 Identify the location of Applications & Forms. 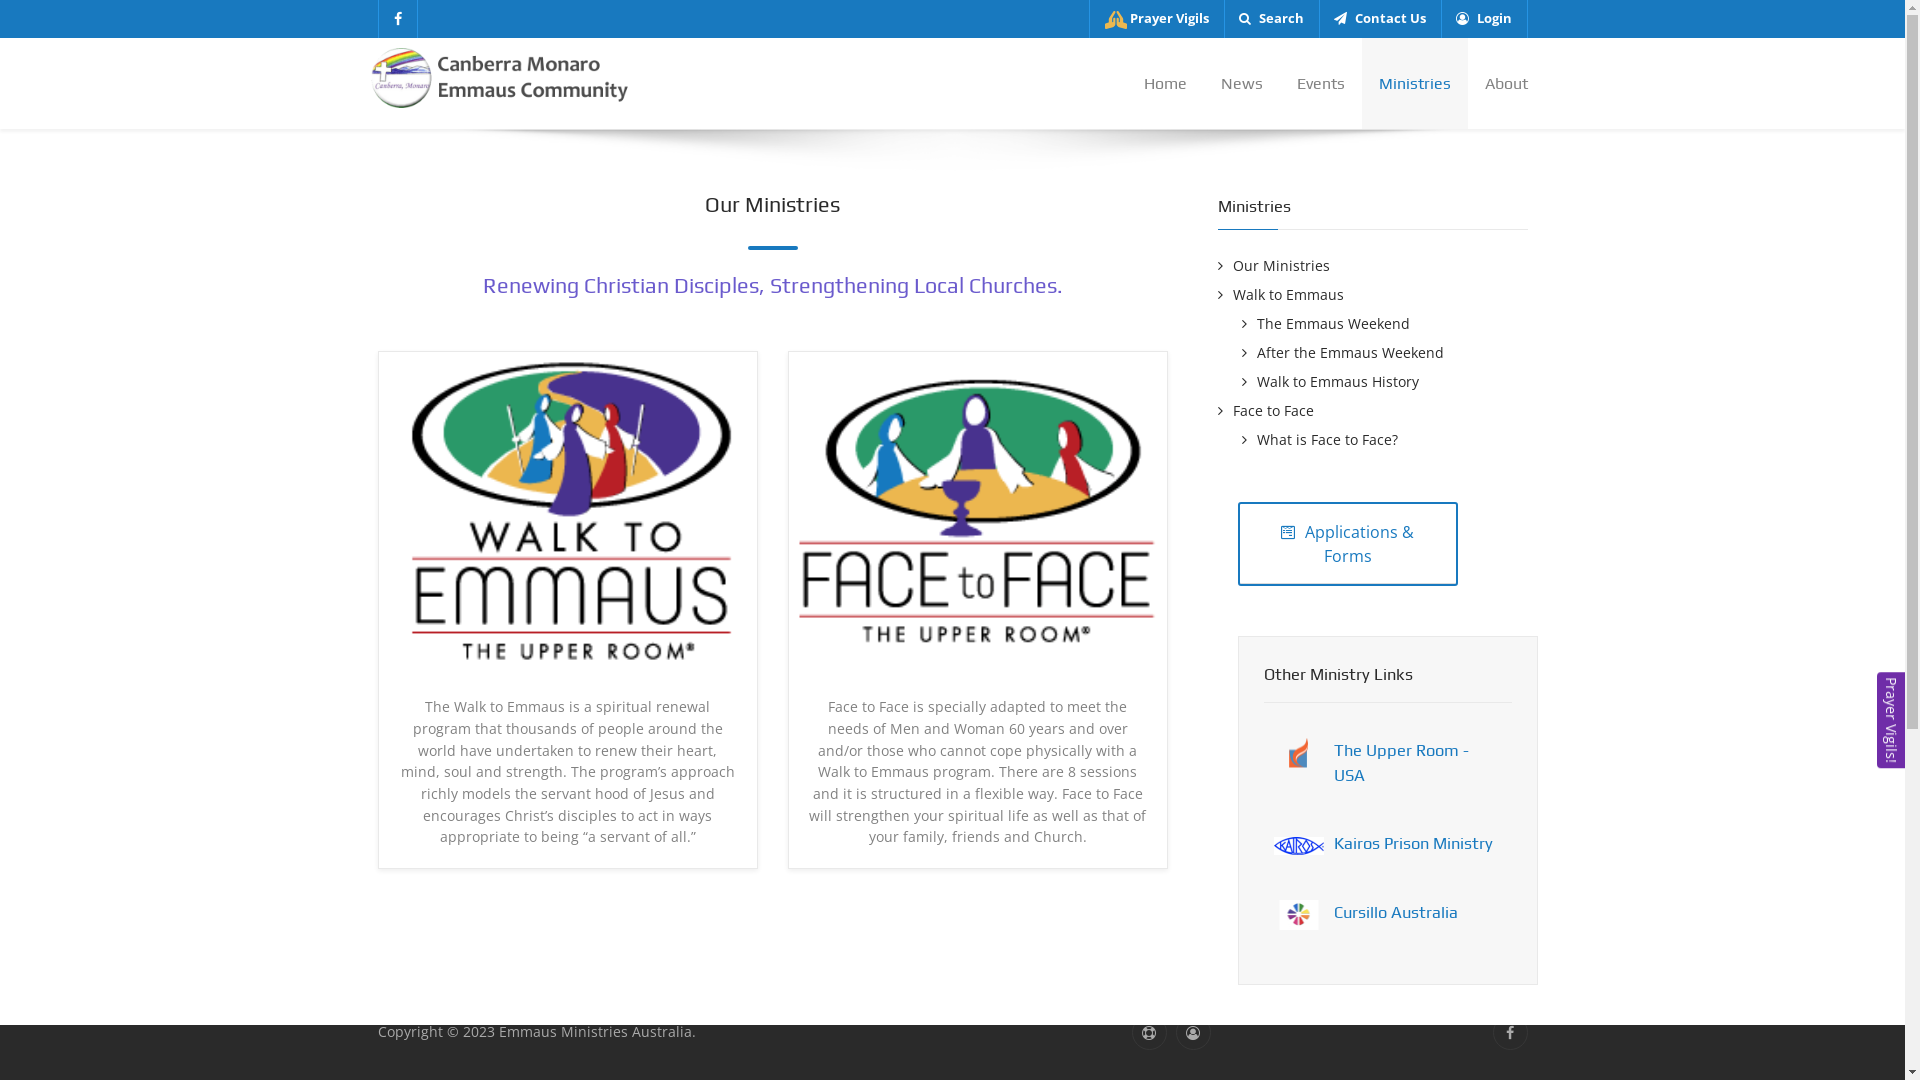
(1348, 544).